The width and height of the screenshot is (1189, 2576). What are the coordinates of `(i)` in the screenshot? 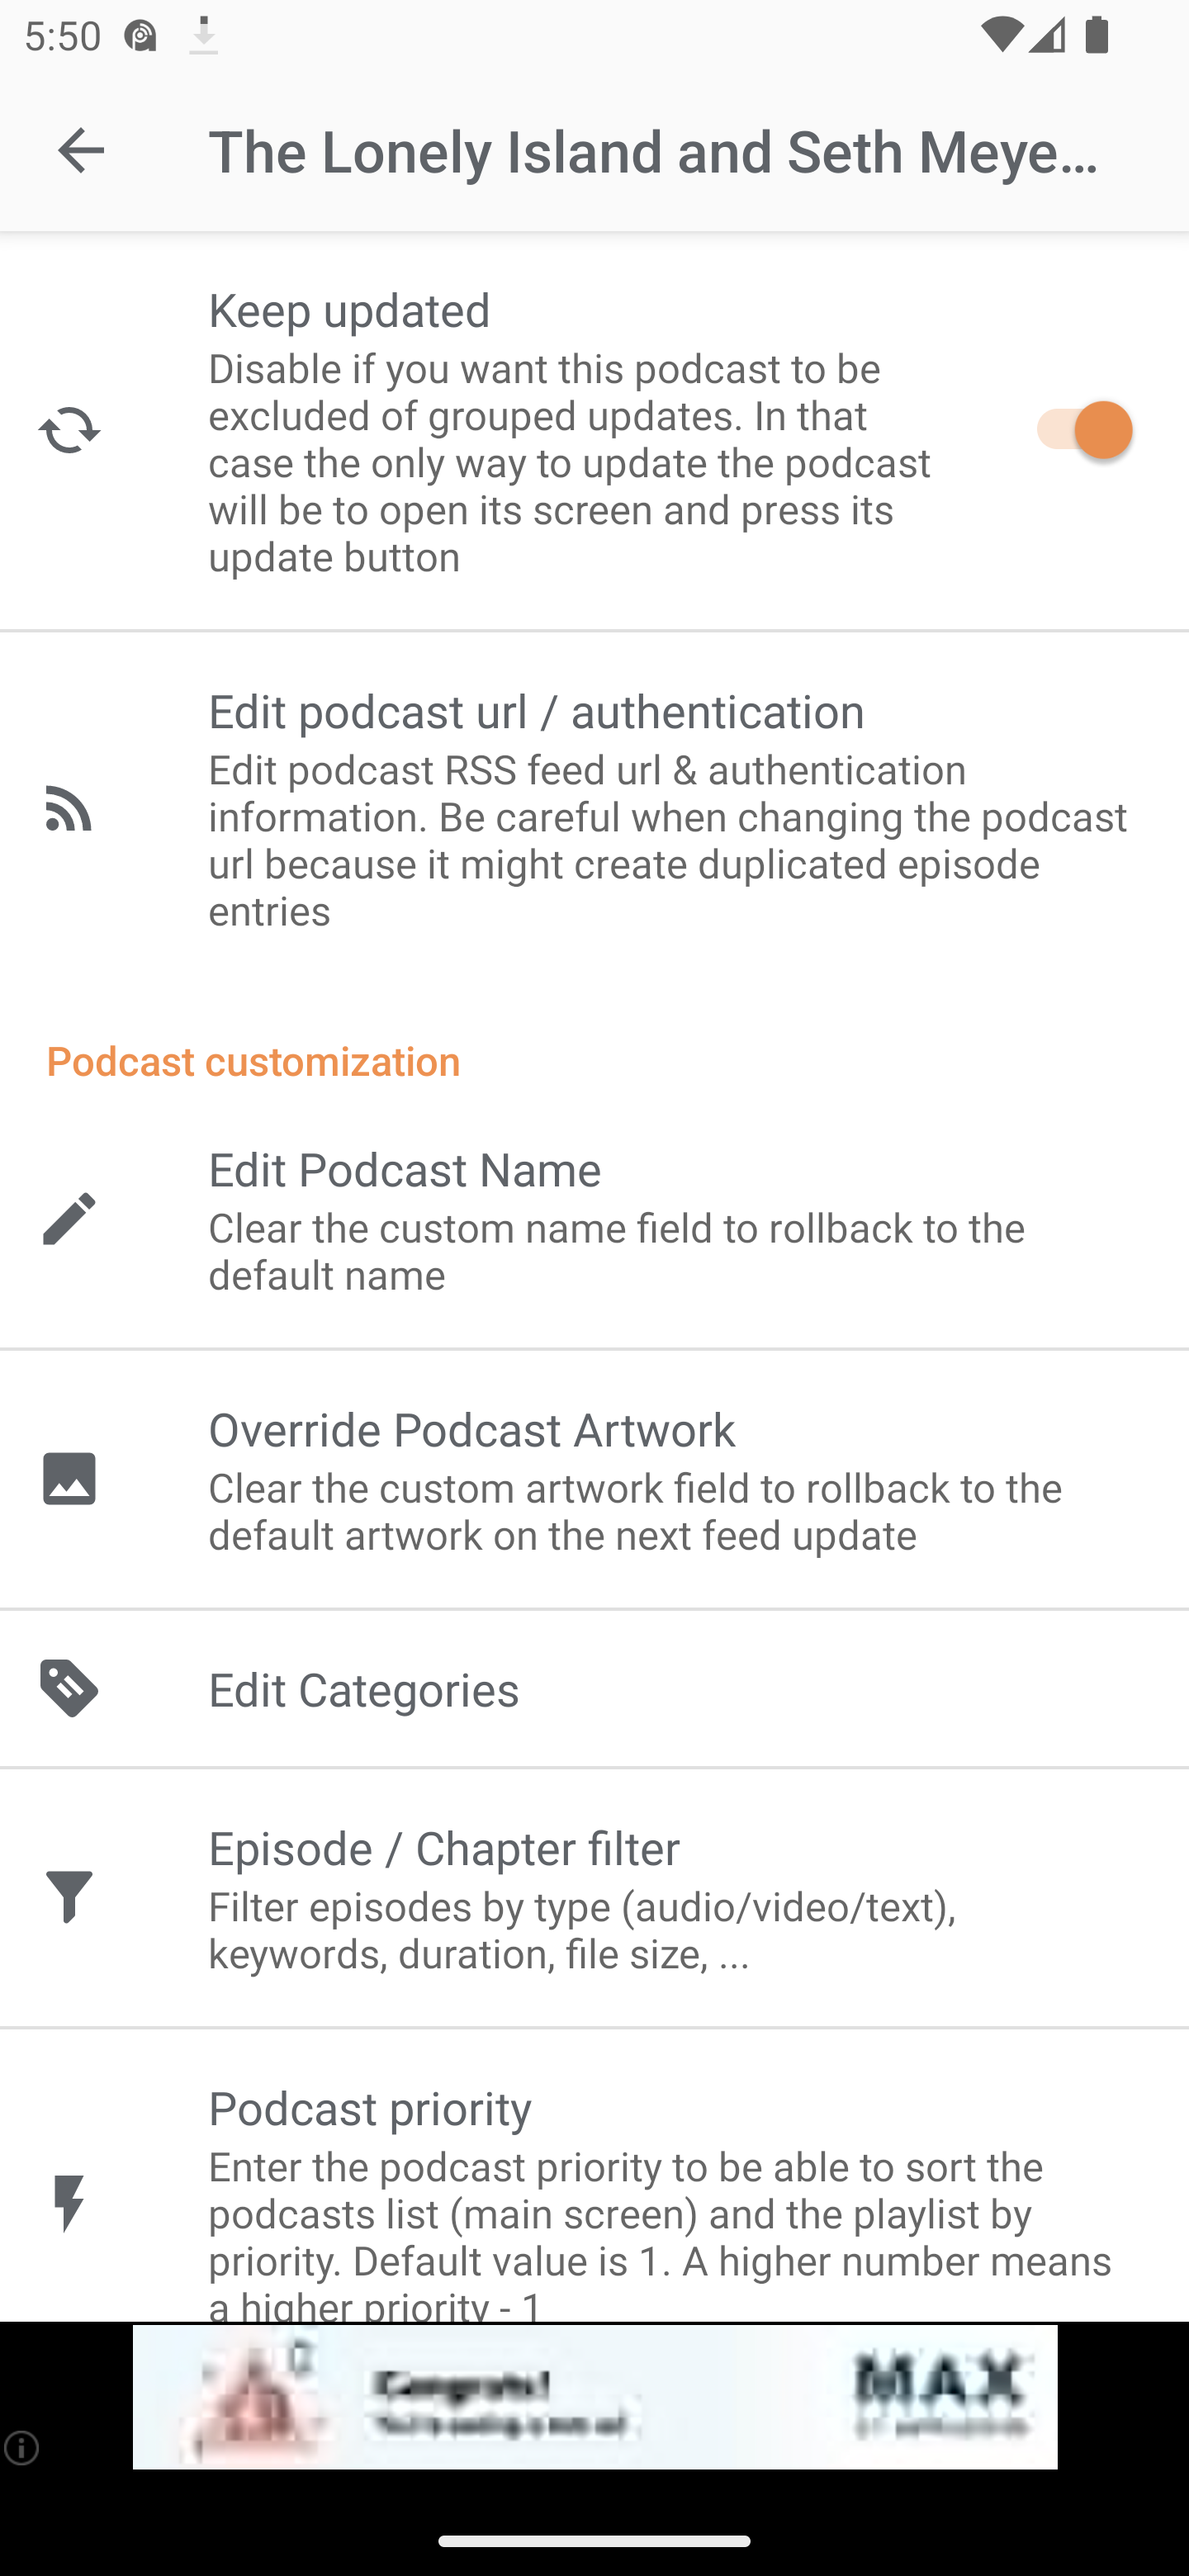 It's located at (23, 2447).